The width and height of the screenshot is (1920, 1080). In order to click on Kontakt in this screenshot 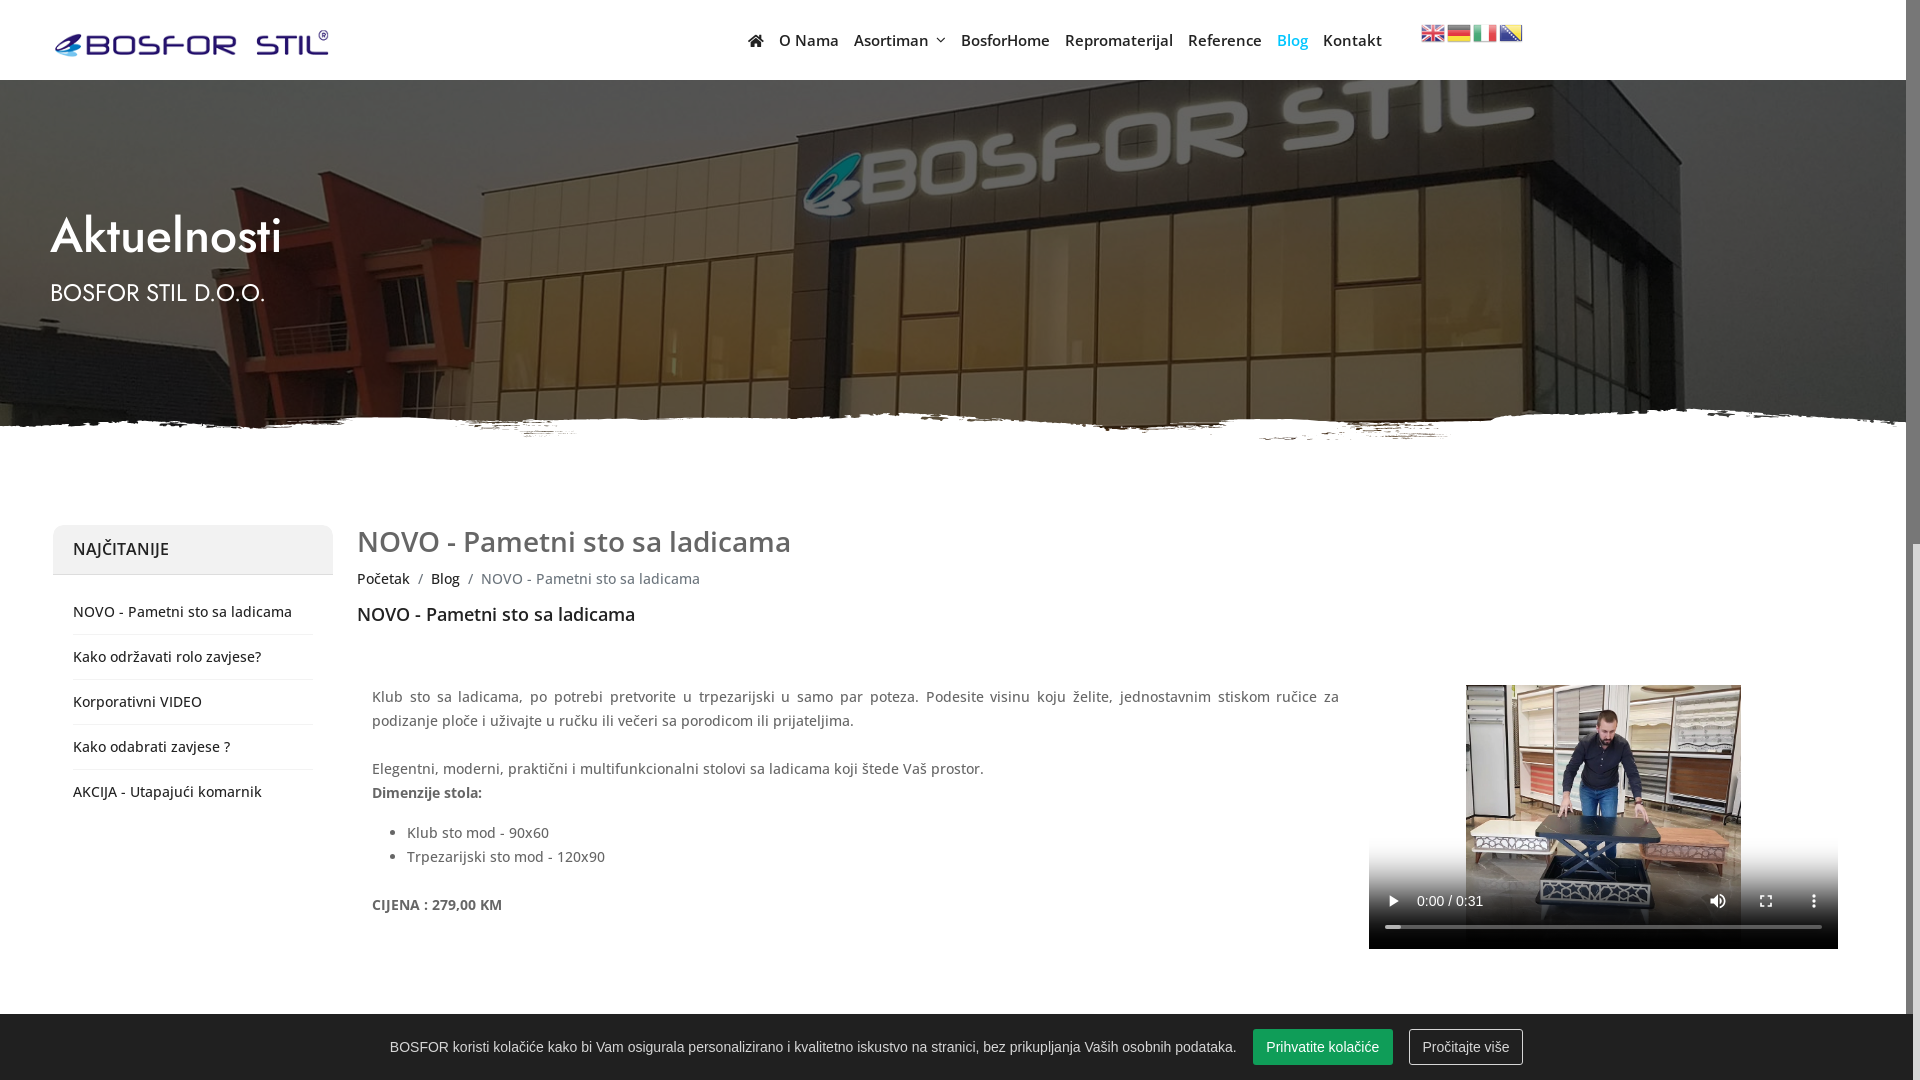, I will do `click(1360, 40)`.